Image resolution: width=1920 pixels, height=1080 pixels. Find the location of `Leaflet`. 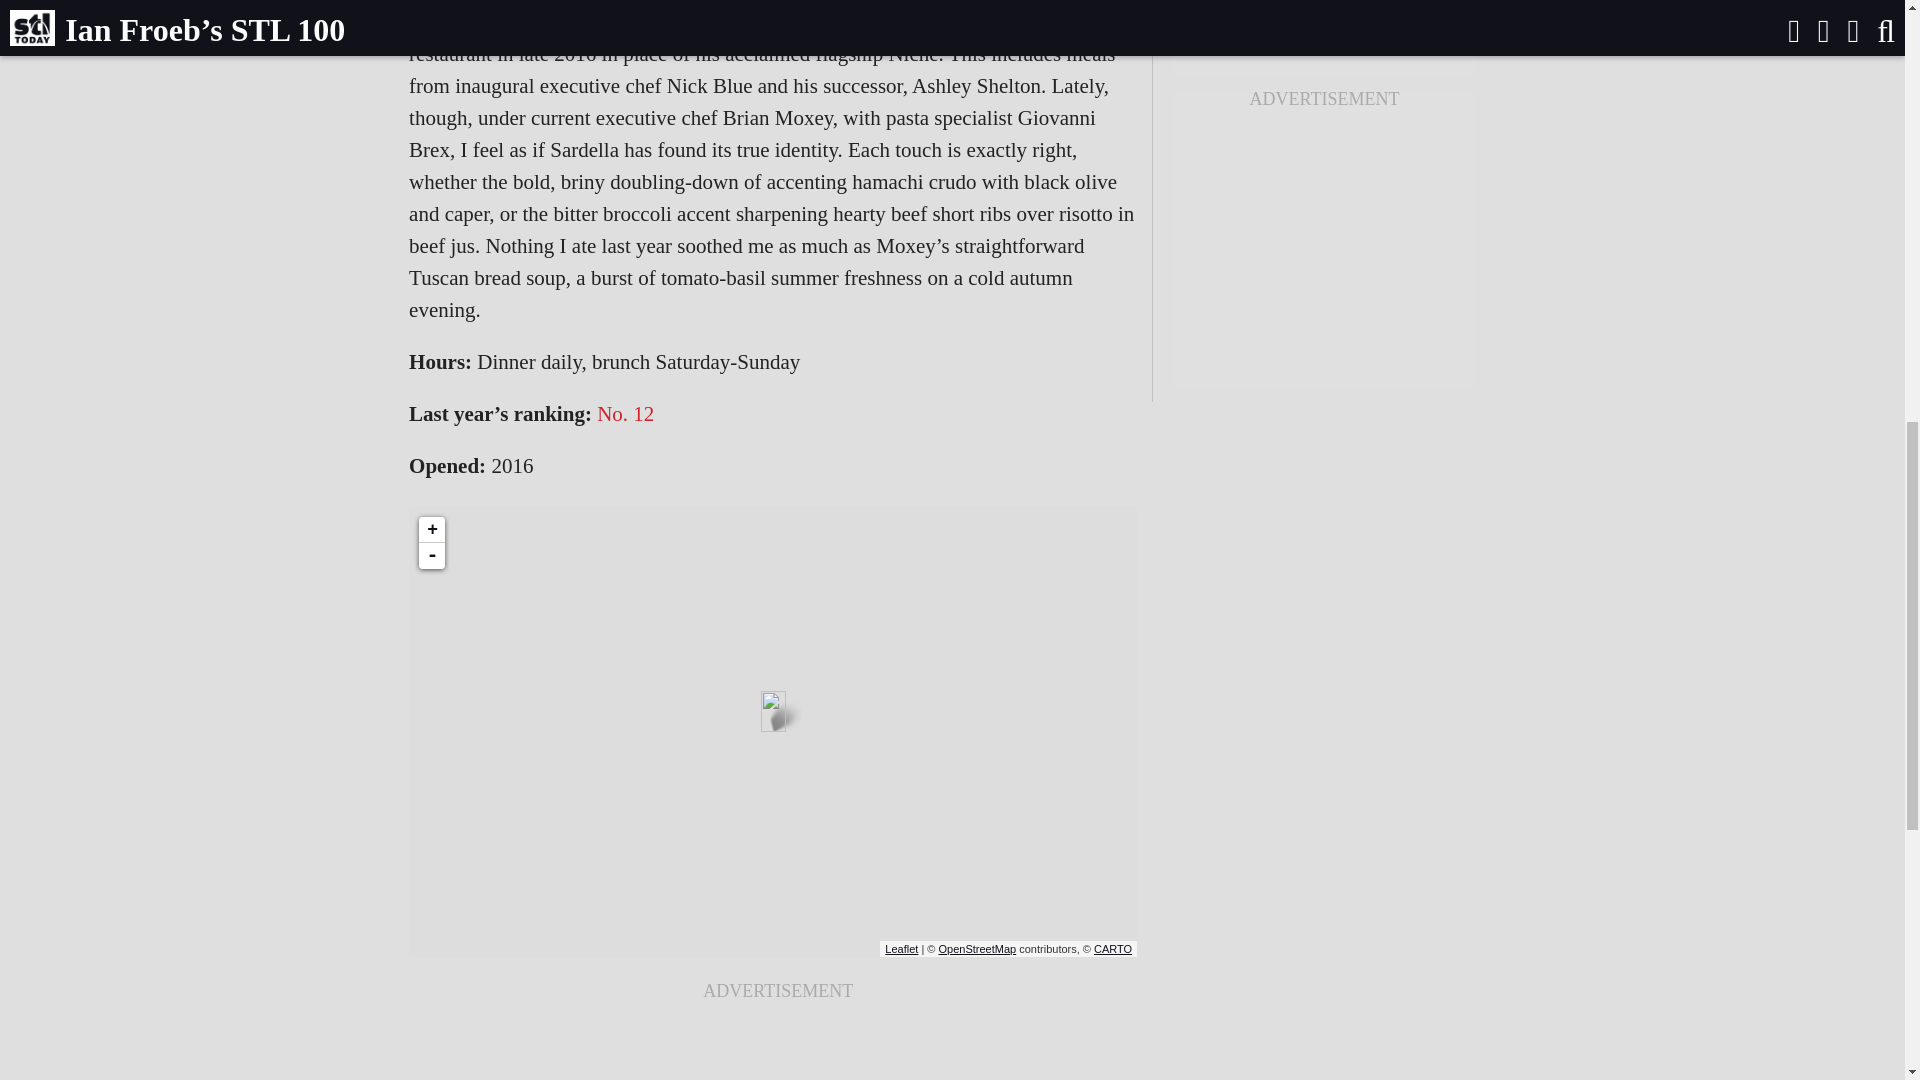

Leaflet is located at coordinates (901, 948).